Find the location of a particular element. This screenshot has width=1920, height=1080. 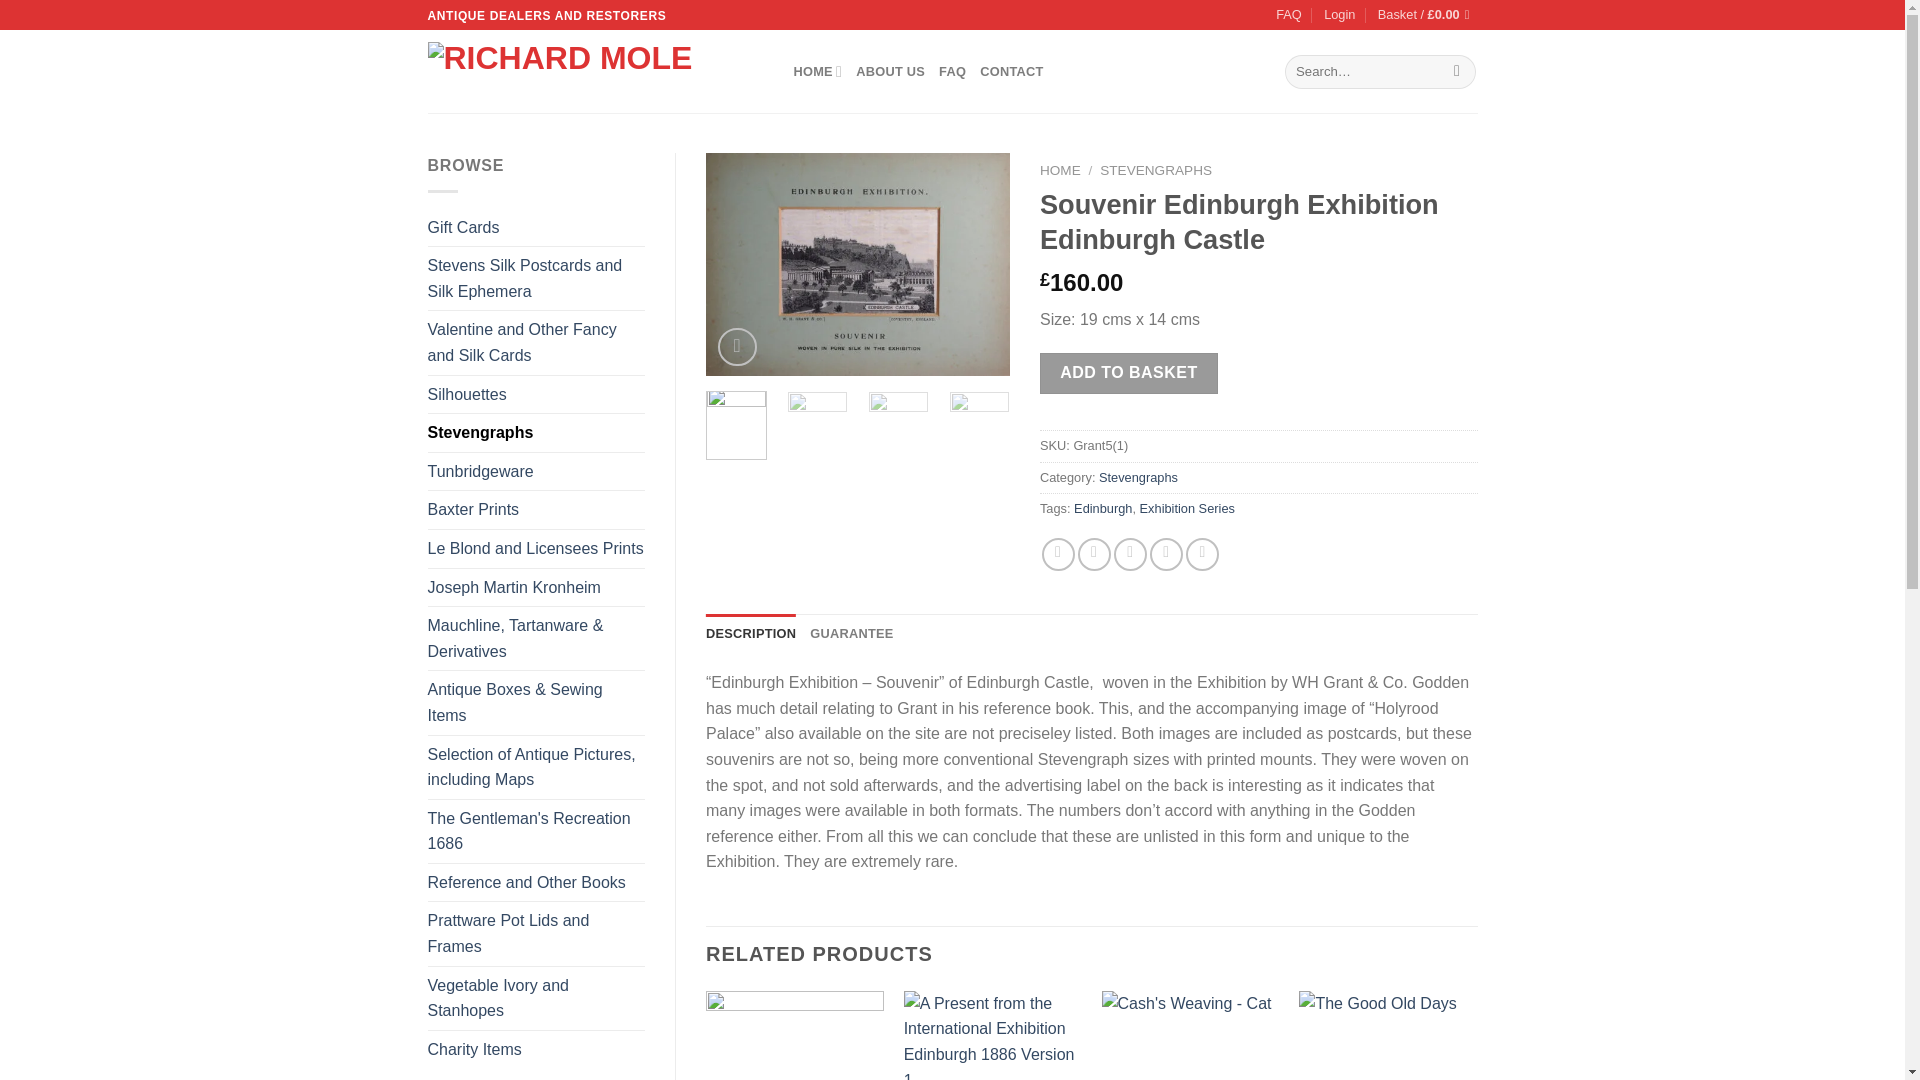

Stevens Silk Postcards and Silk Ephemera is located at coordinates (536, 278).